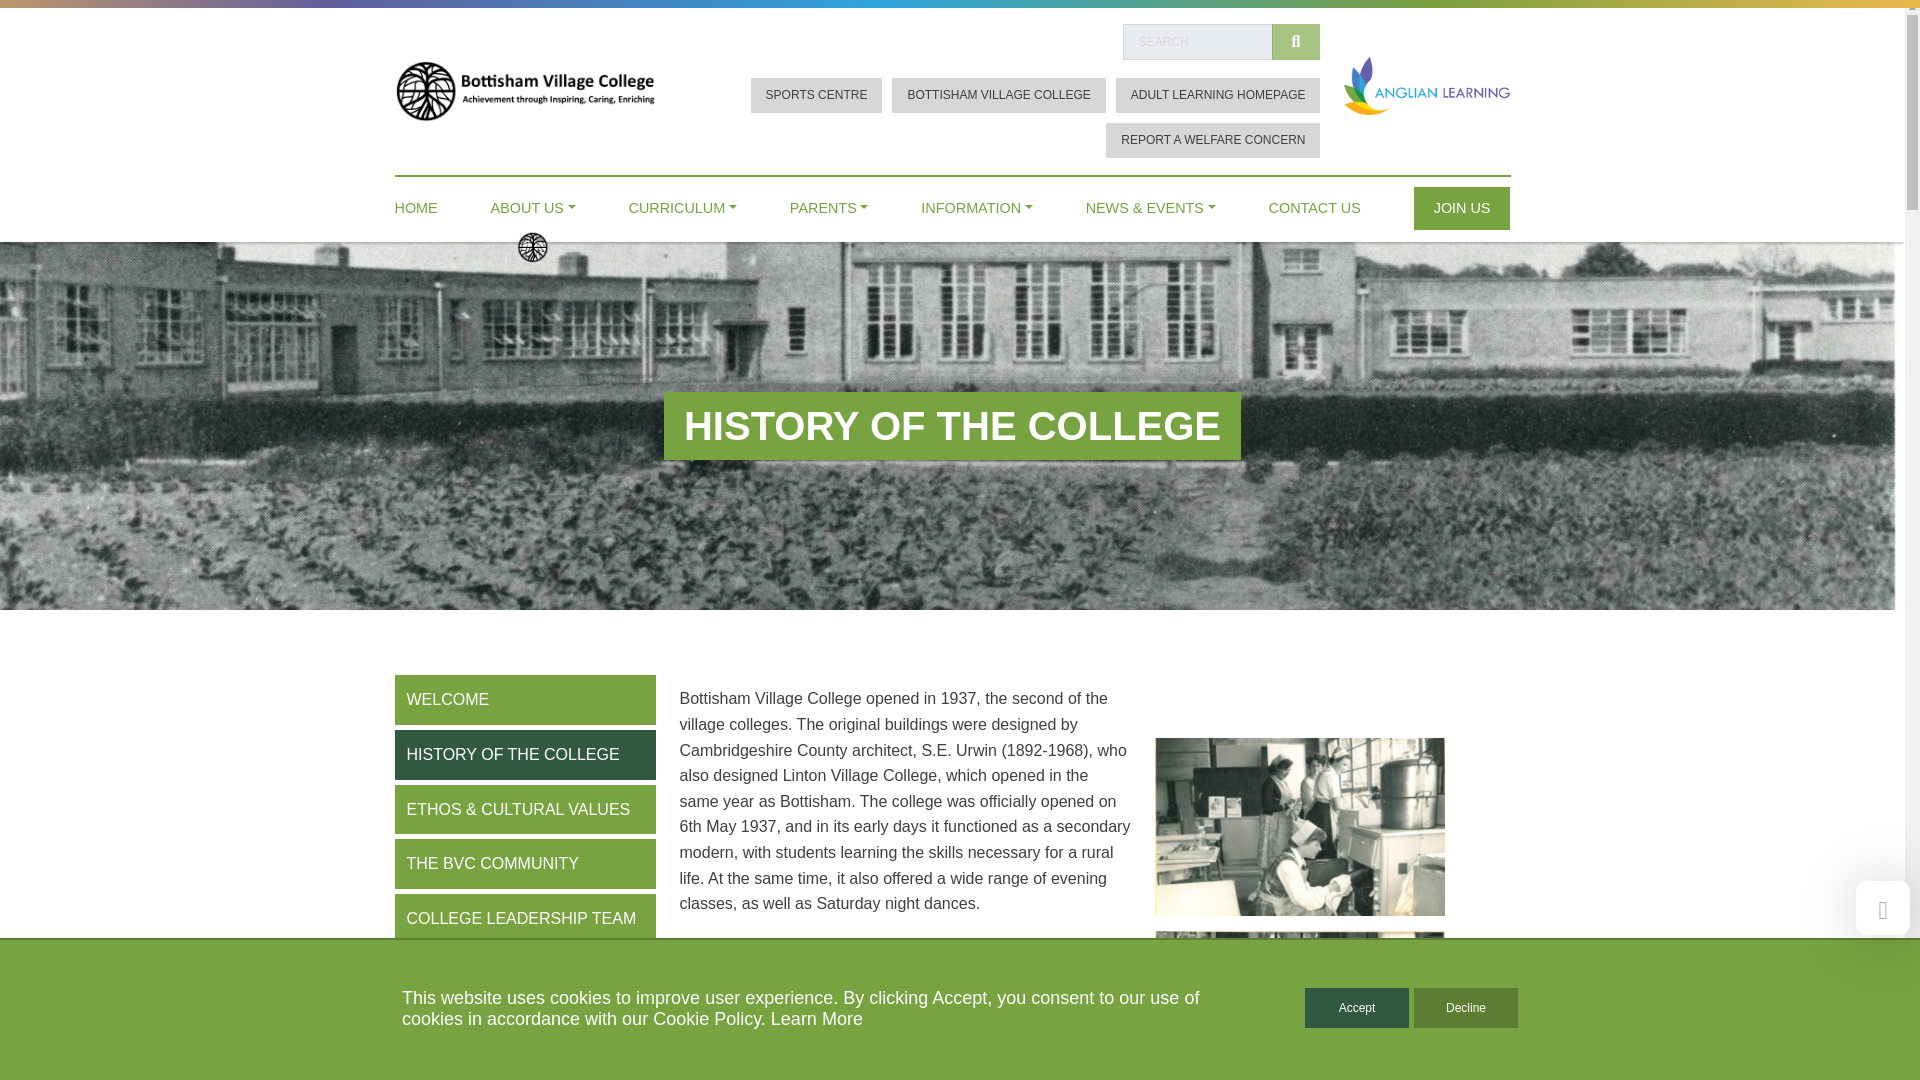 The height and width of the screenshot is (1080, 1920). Describe the element at coordinates (1218, 95) in the screenshot. I see `ADULT LEARNING HOMEPAGE` at that location.